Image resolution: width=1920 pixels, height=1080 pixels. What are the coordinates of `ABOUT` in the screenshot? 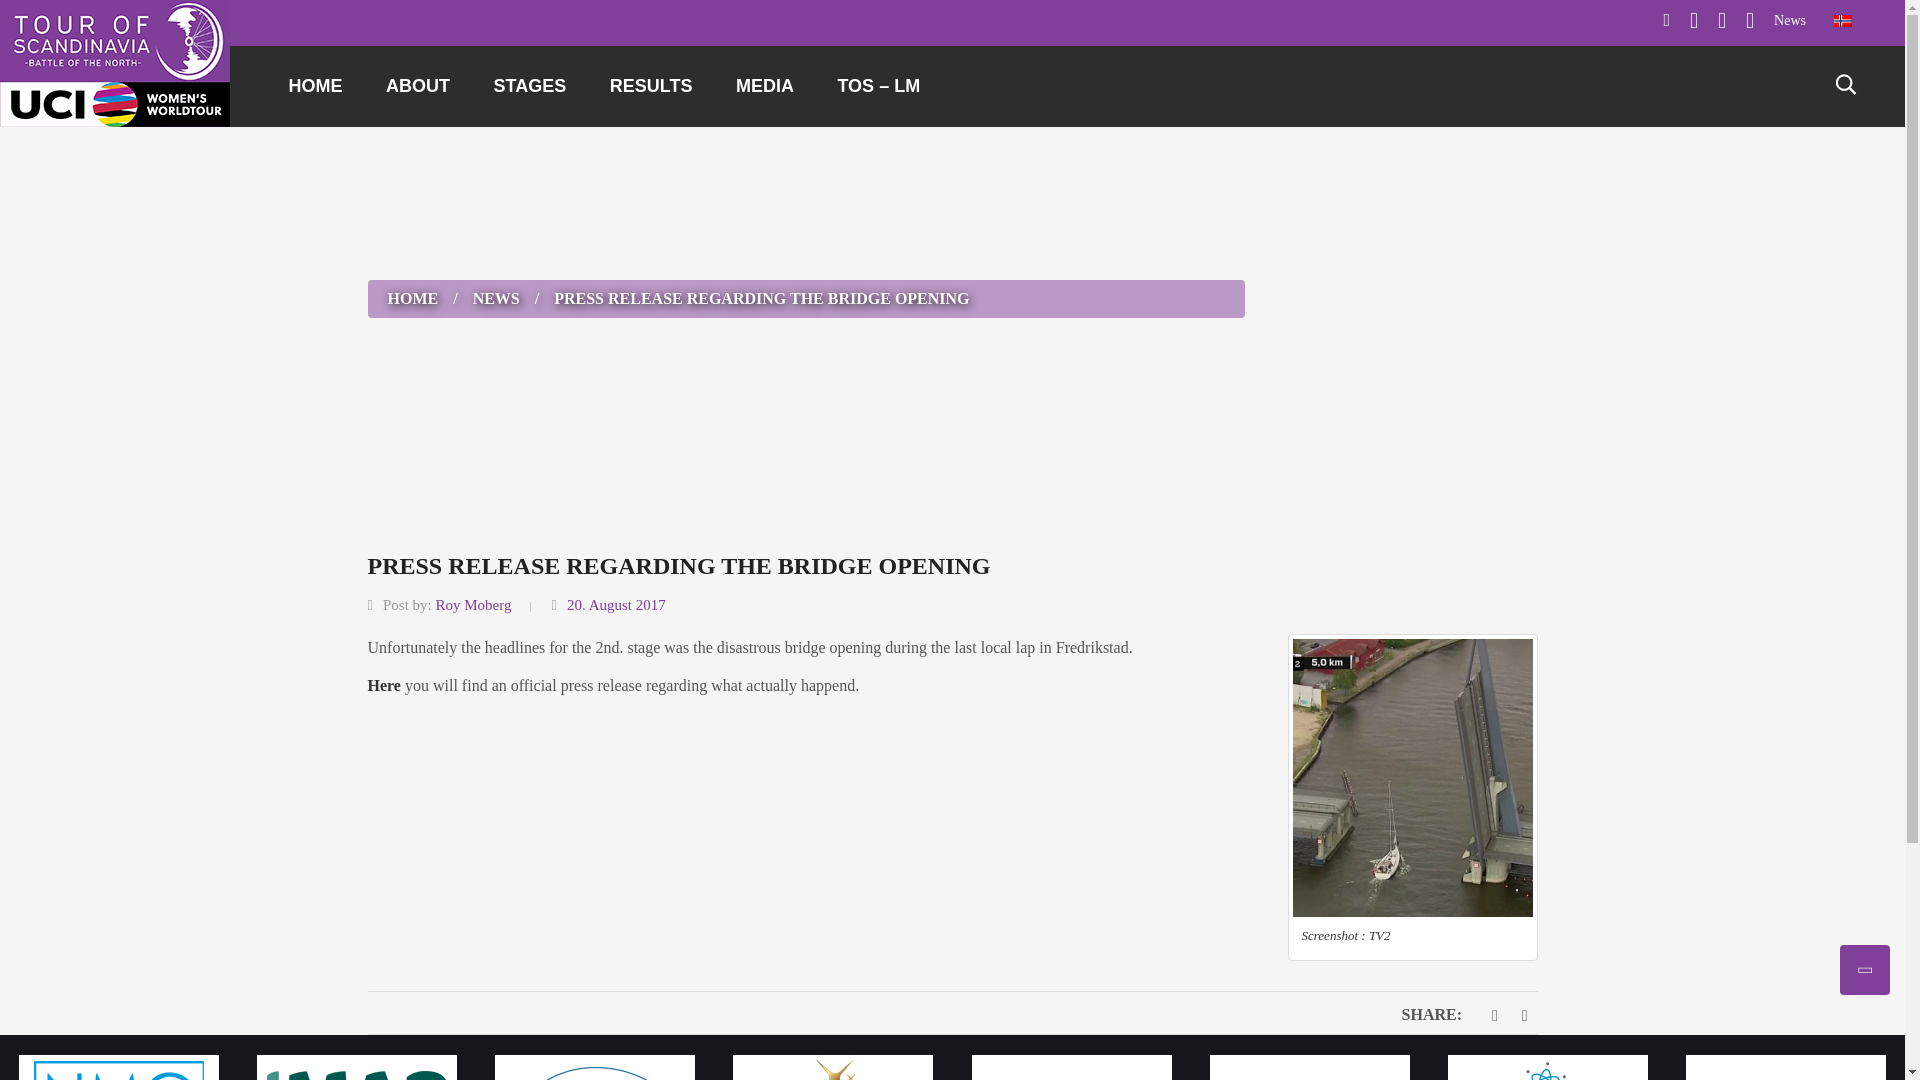 It's located at (418, 86).